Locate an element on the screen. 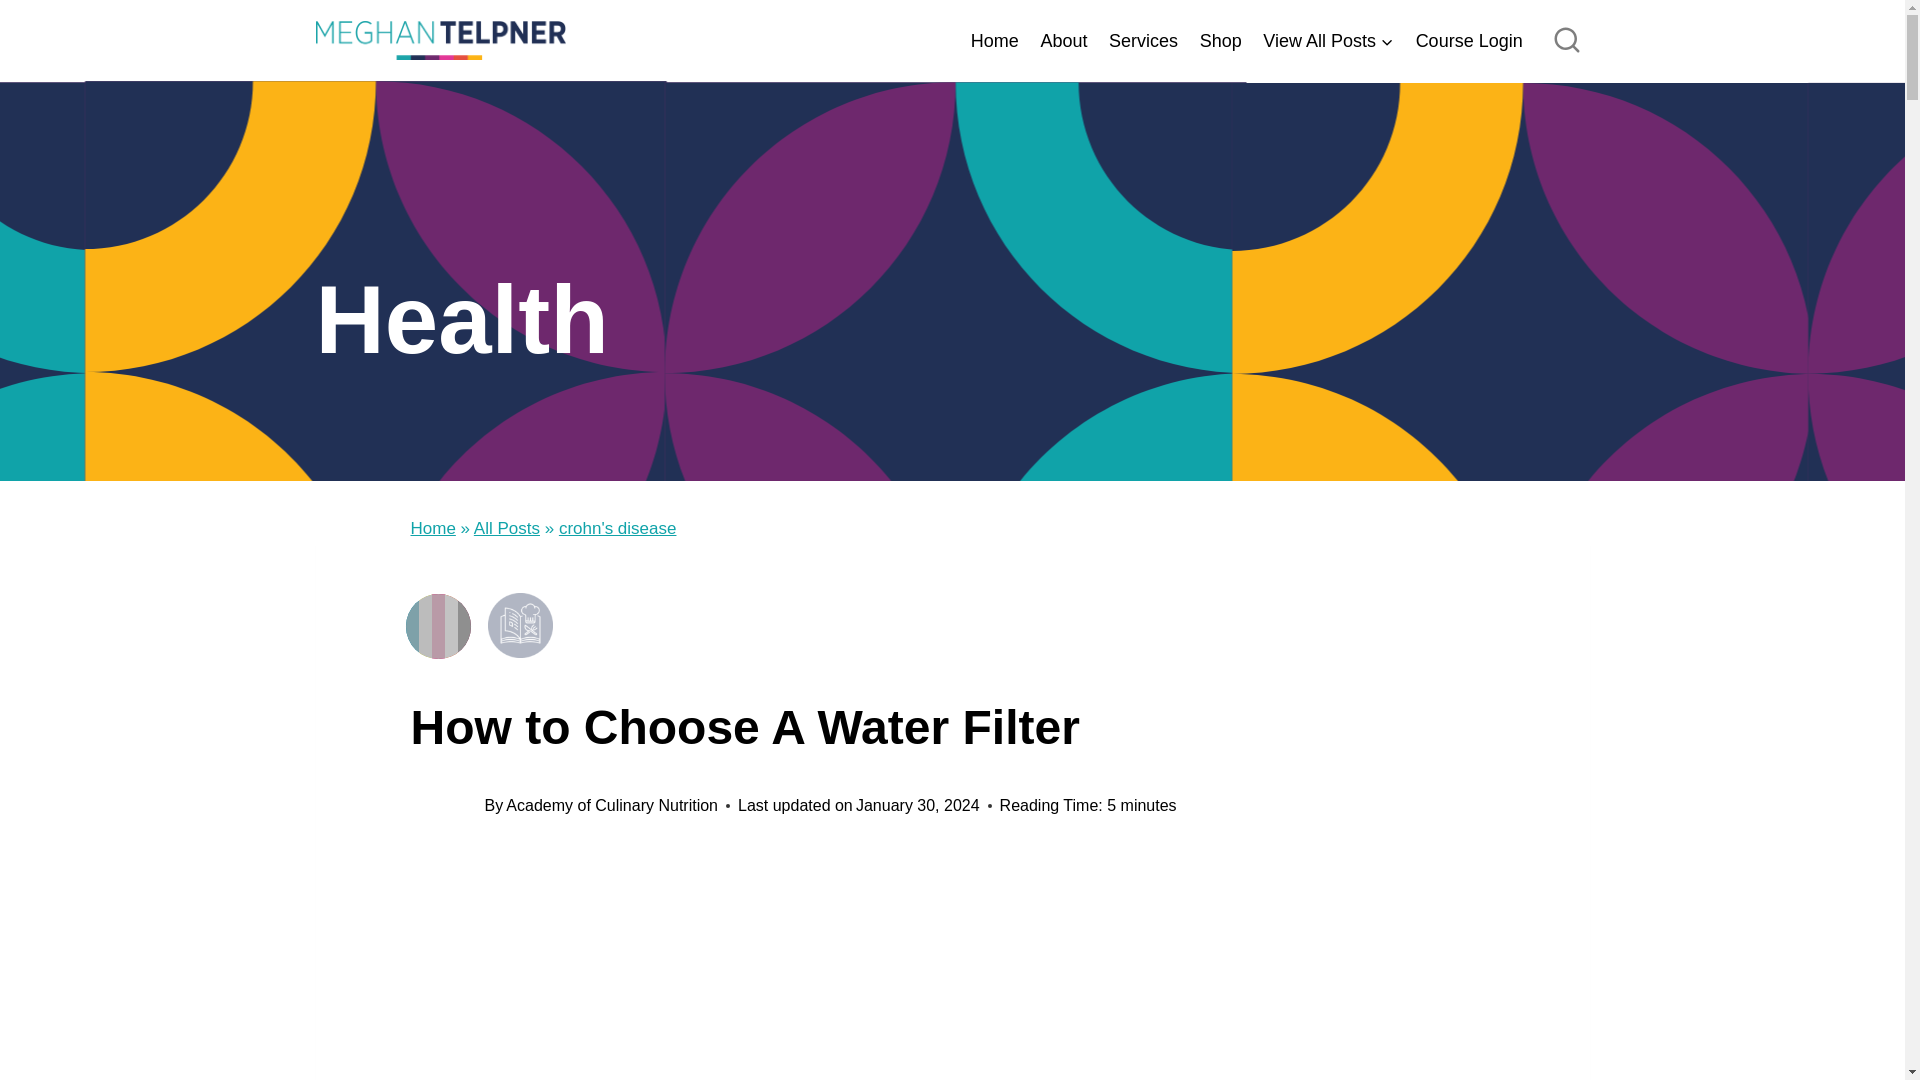 This screenshot has width=1920, height=1080. Home is located at coordinates (994, 41).